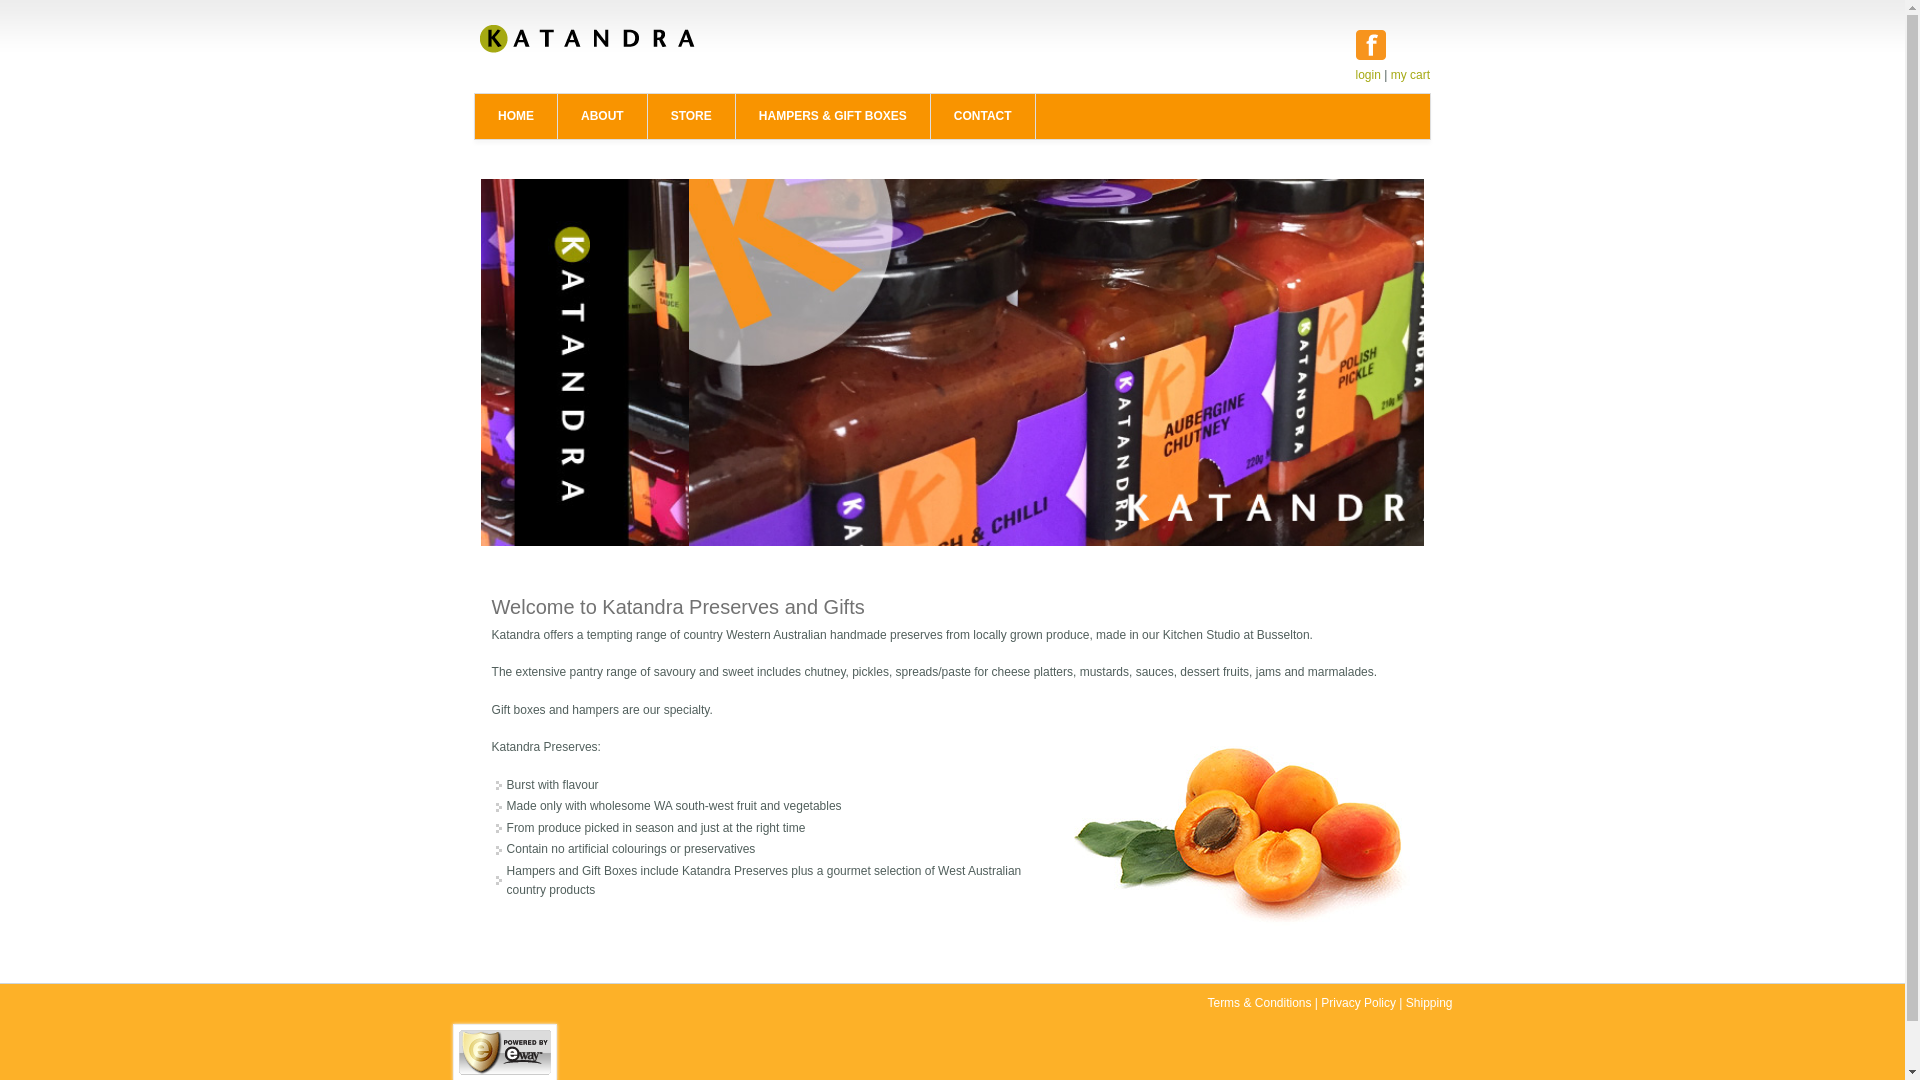  Describe the element at coordinates (983, 116) in the screenshot. I see `CONTACT` at that location.